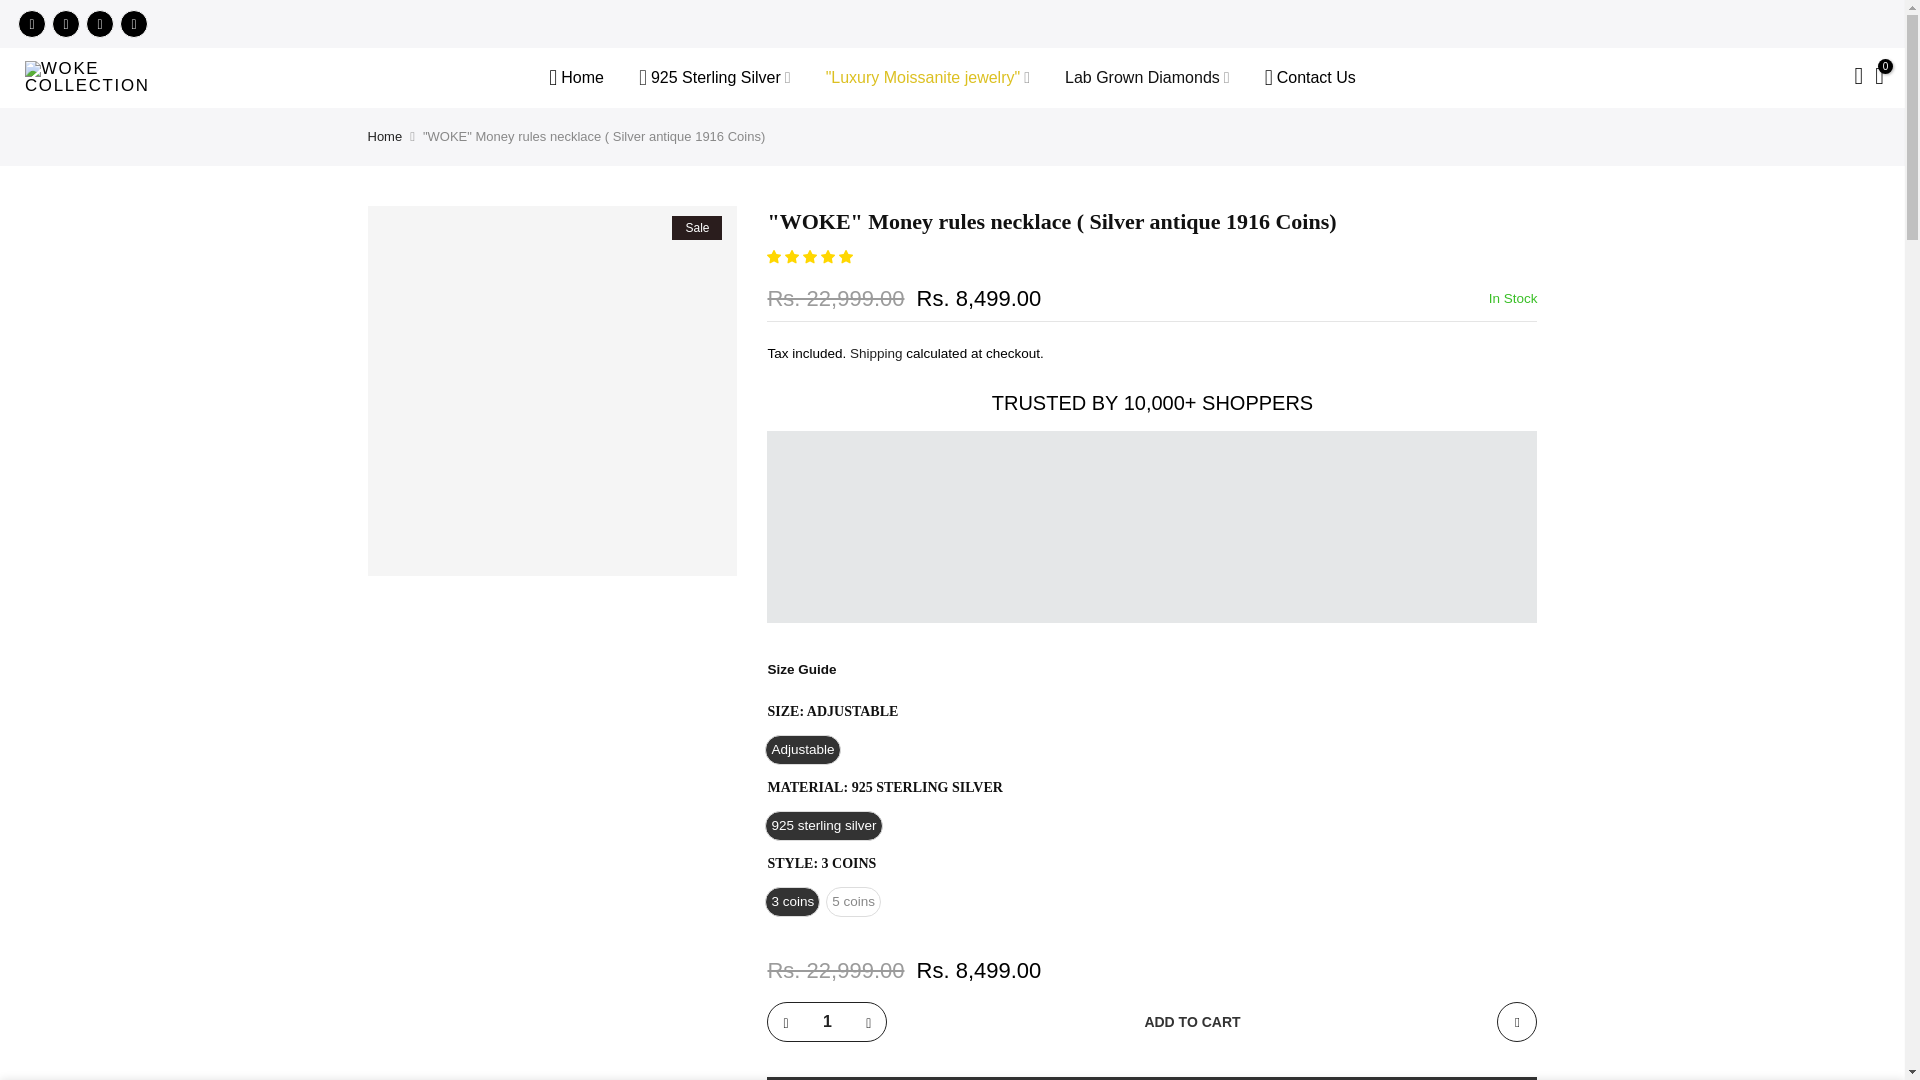  What do you see at coordinates (714, 78) in the screenshot?
I see `925 Sterling Silver` at bounding box center [714, 78].